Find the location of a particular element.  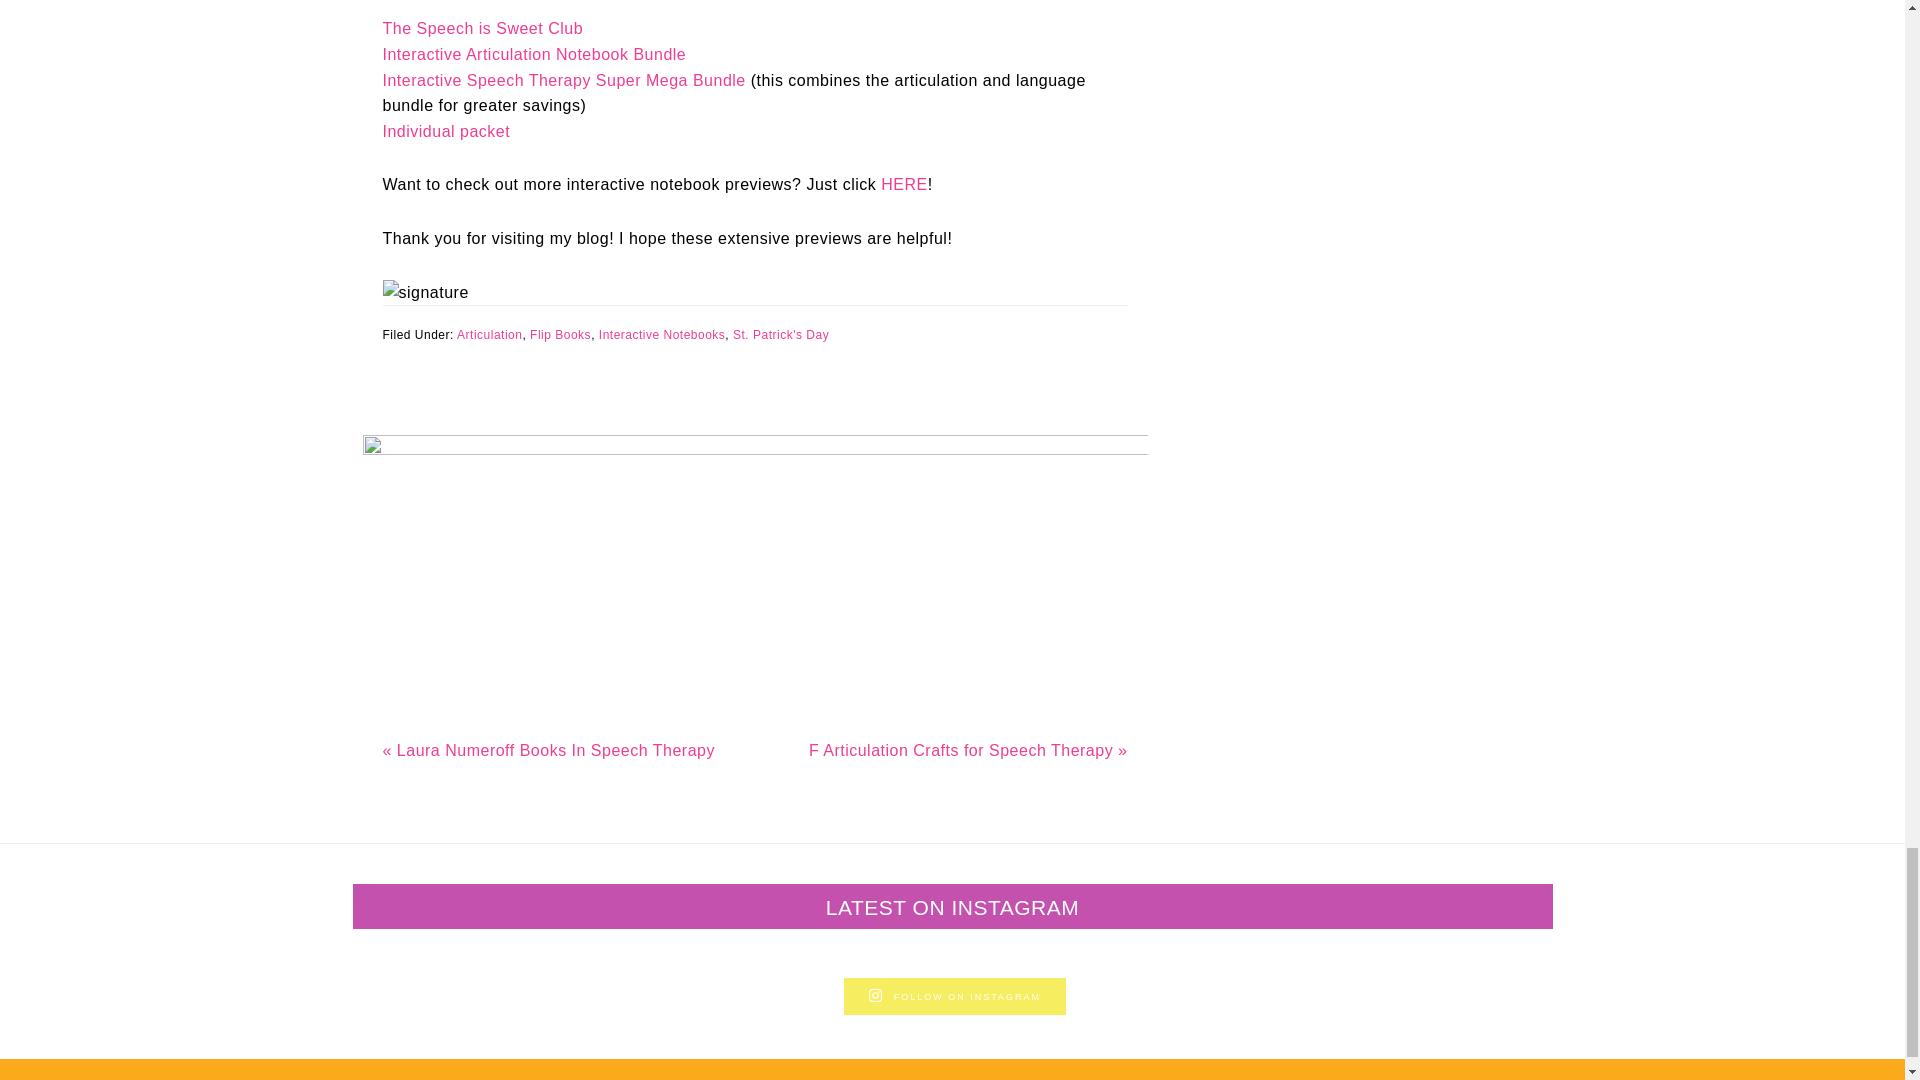

The Speech is Sweet Club is located at coordinates (482, 28).